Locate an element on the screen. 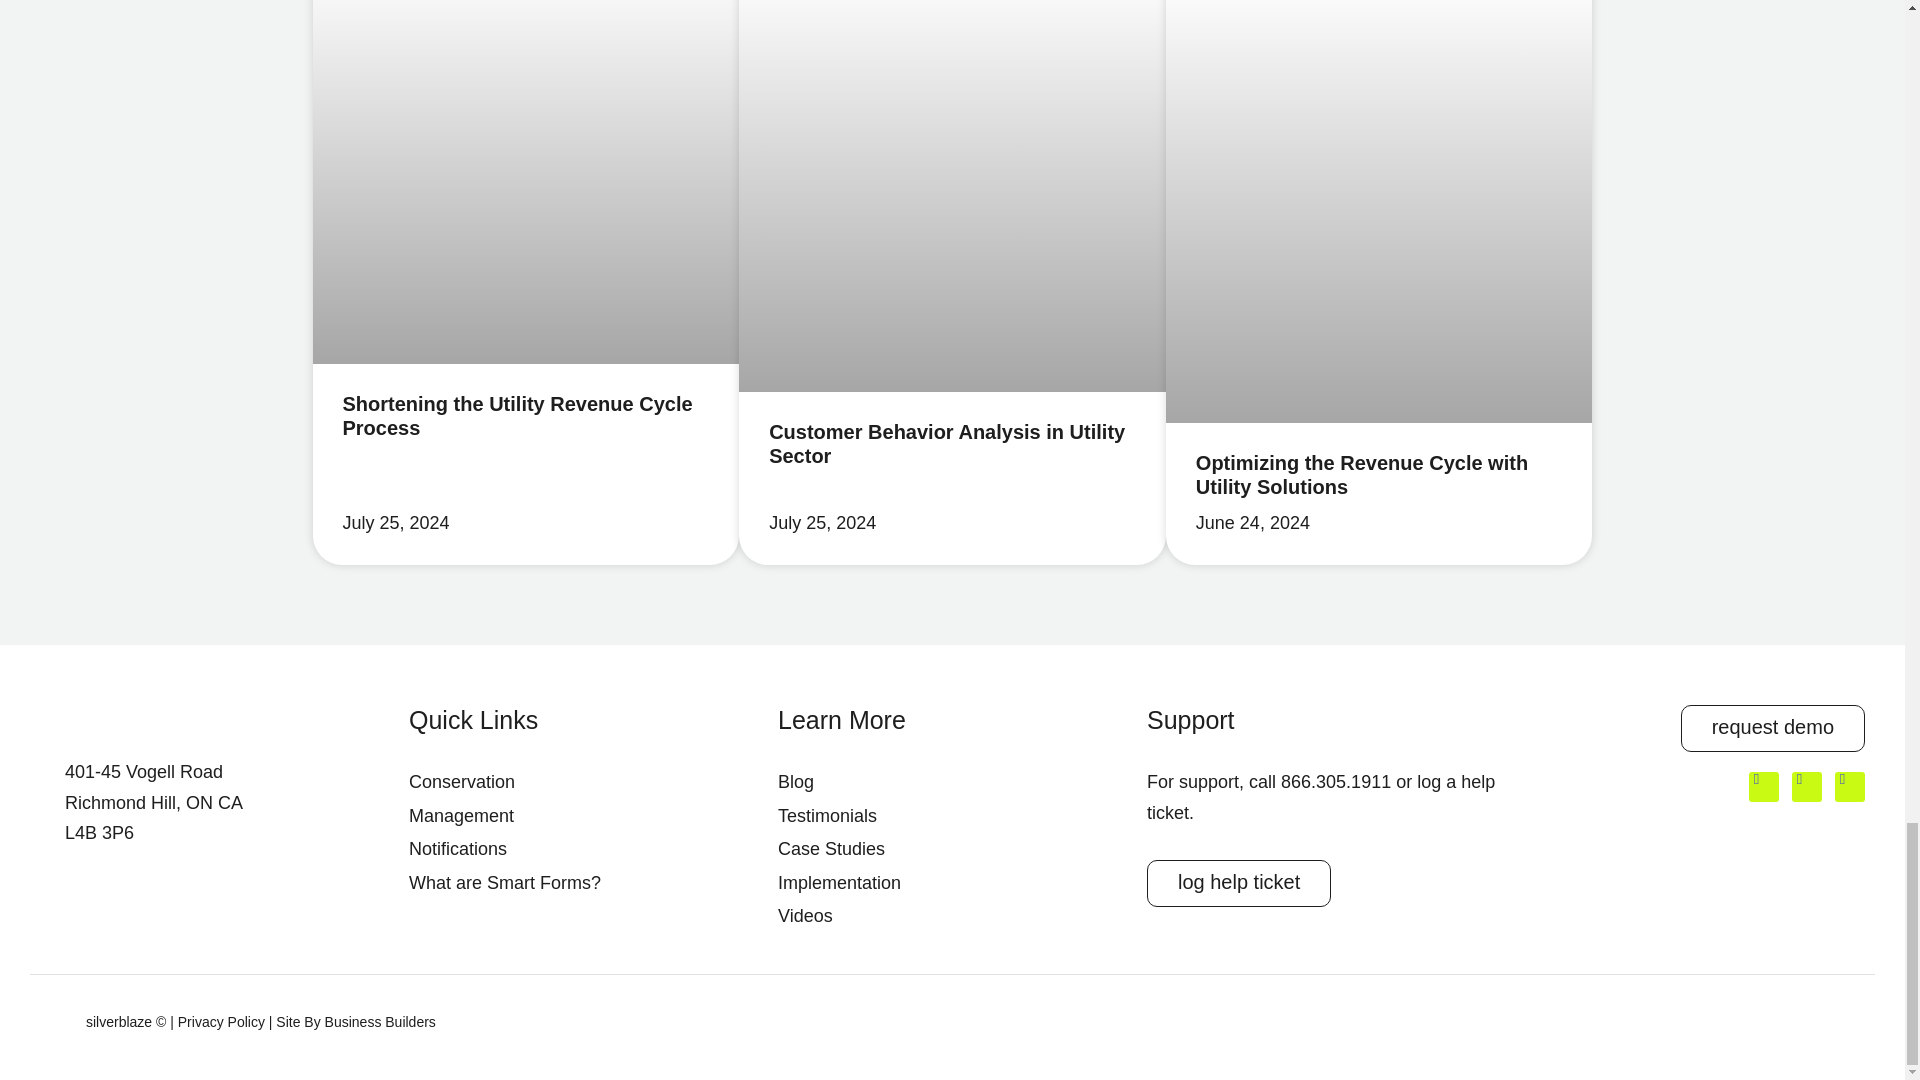 Image resolution: width=1920 pixels, height=1080 pixels. Blog is located at coordinates (952, 782).